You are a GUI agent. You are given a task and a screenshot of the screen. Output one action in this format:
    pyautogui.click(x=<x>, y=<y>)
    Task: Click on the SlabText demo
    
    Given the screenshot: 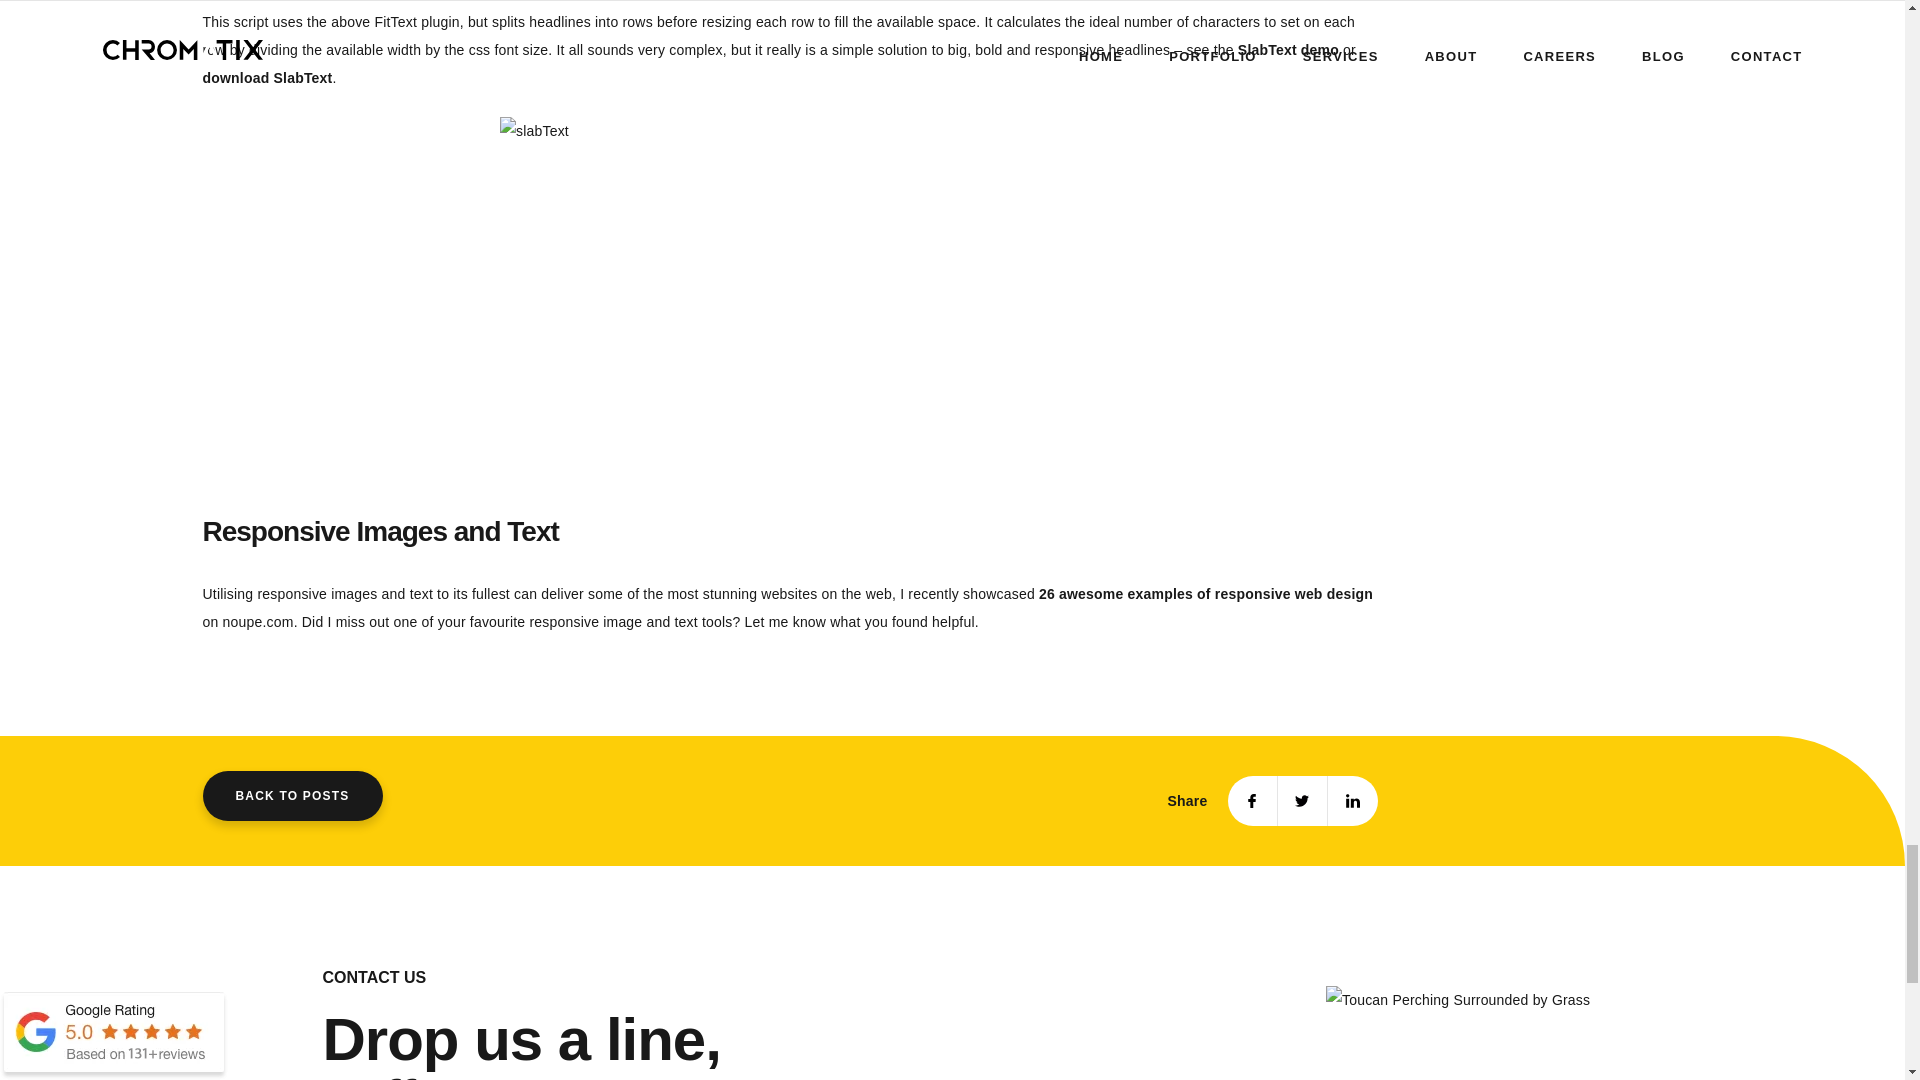 What is the action you would take?
    pyautogui.click(x=1288, y=50)
    